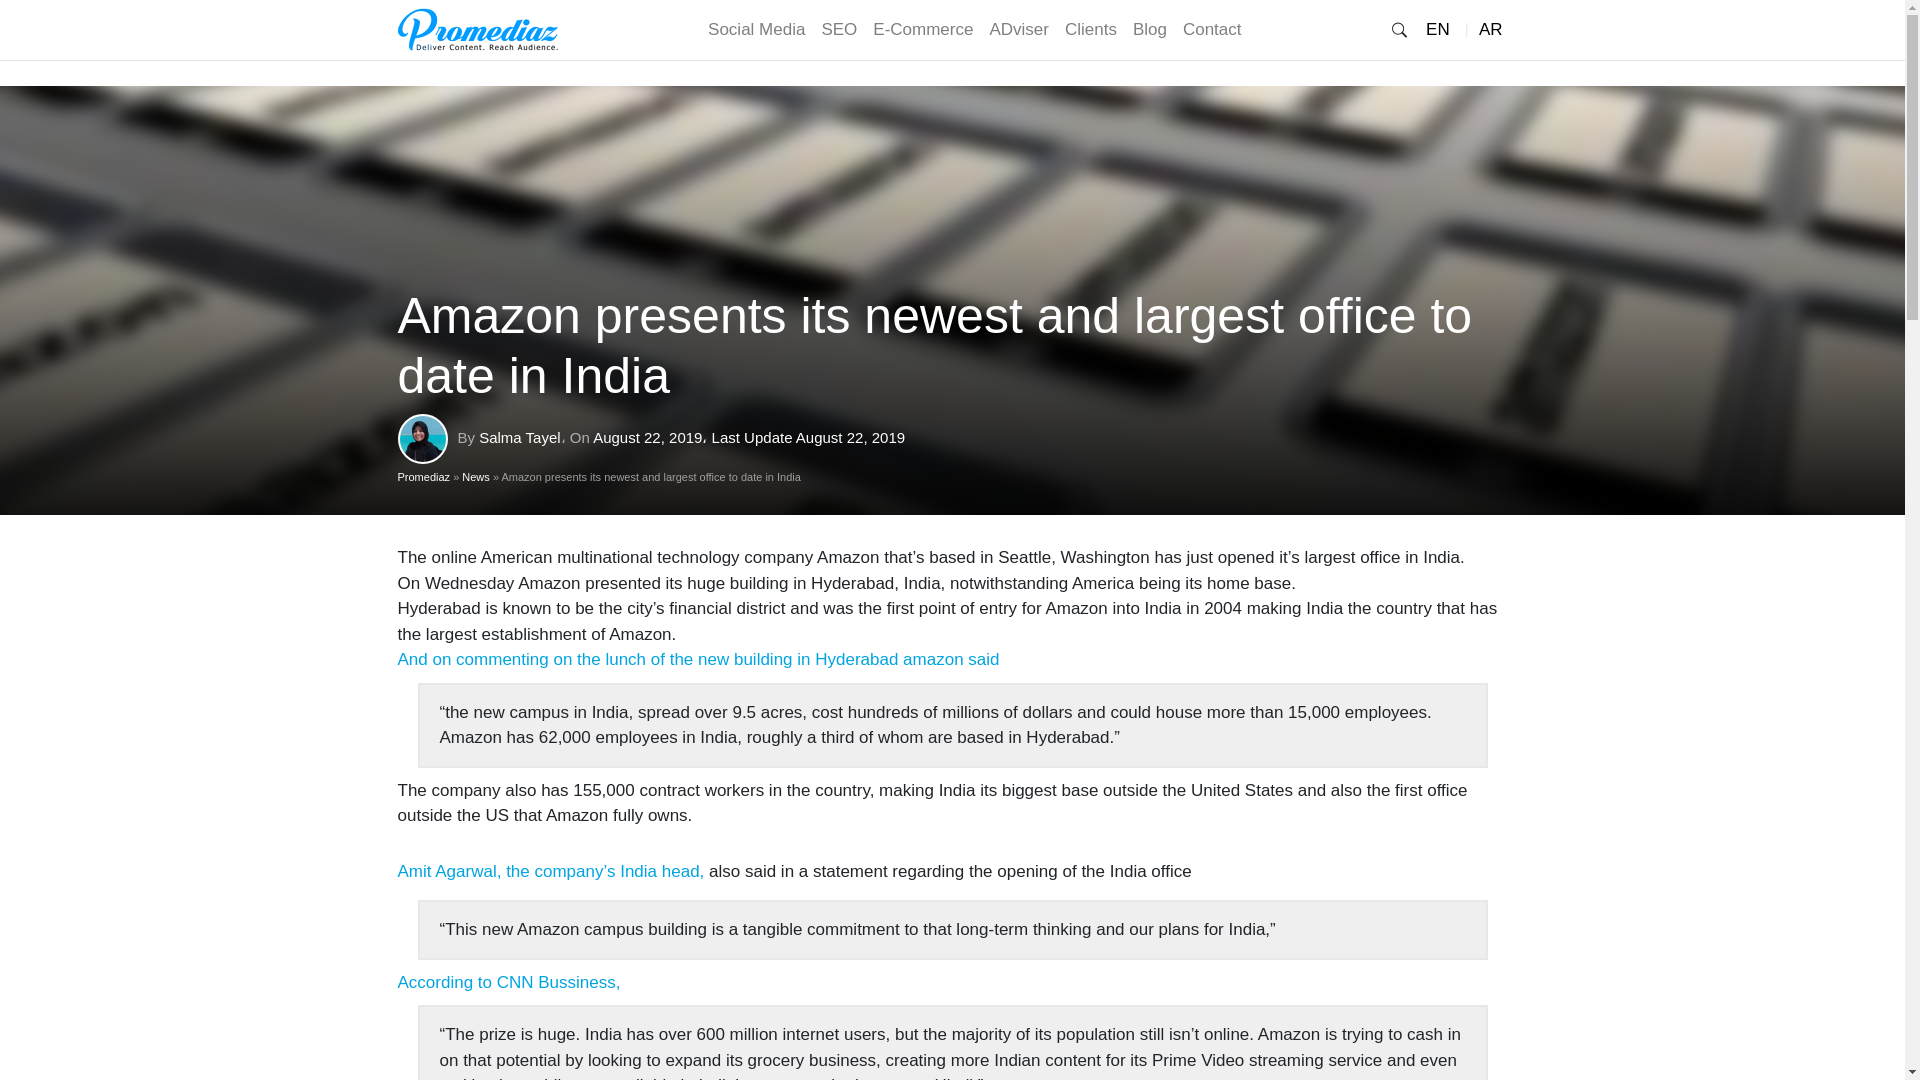  Describe the element at coordinates (1447, 29) in the screenshot. I see `Promediaz In English` at that location.